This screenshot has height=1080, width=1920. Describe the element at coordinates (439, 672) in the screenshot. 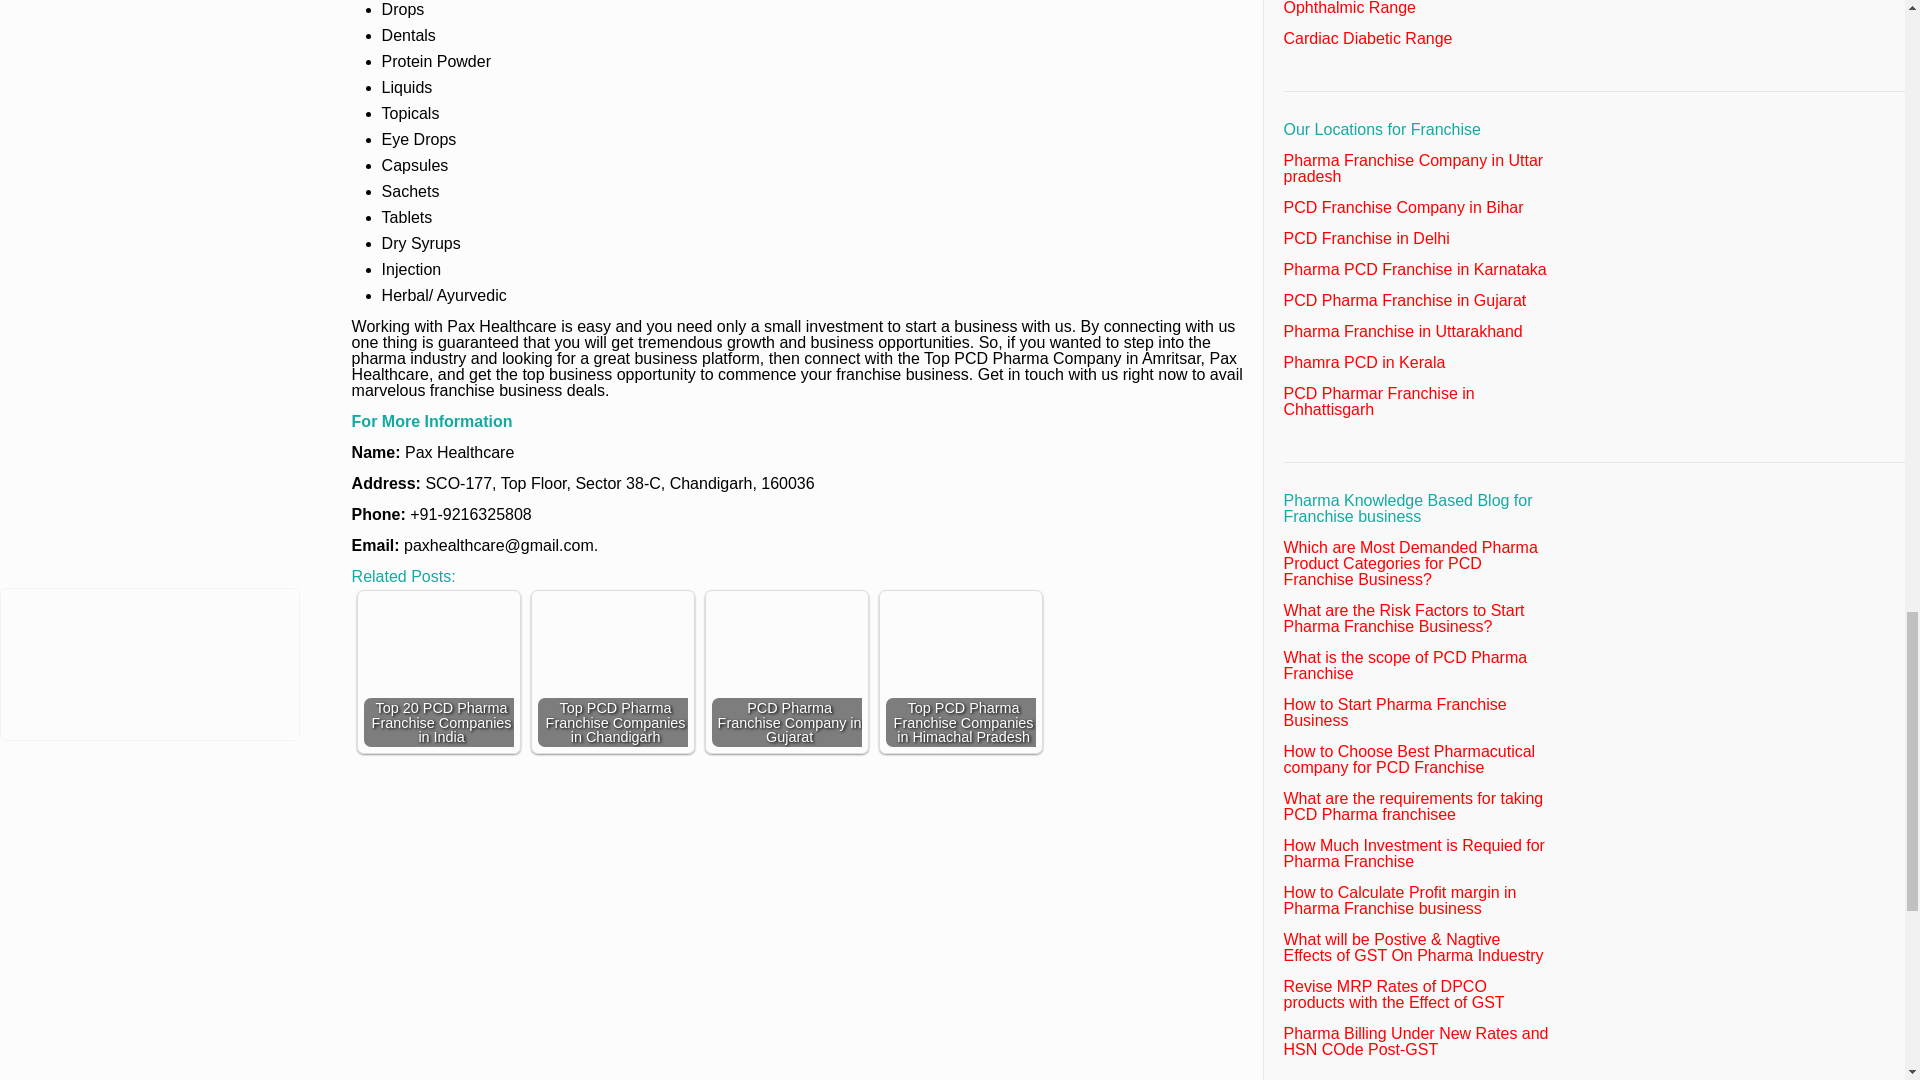

I see `Top 20 PCD Pharma Franchise Companies in India` at that location.